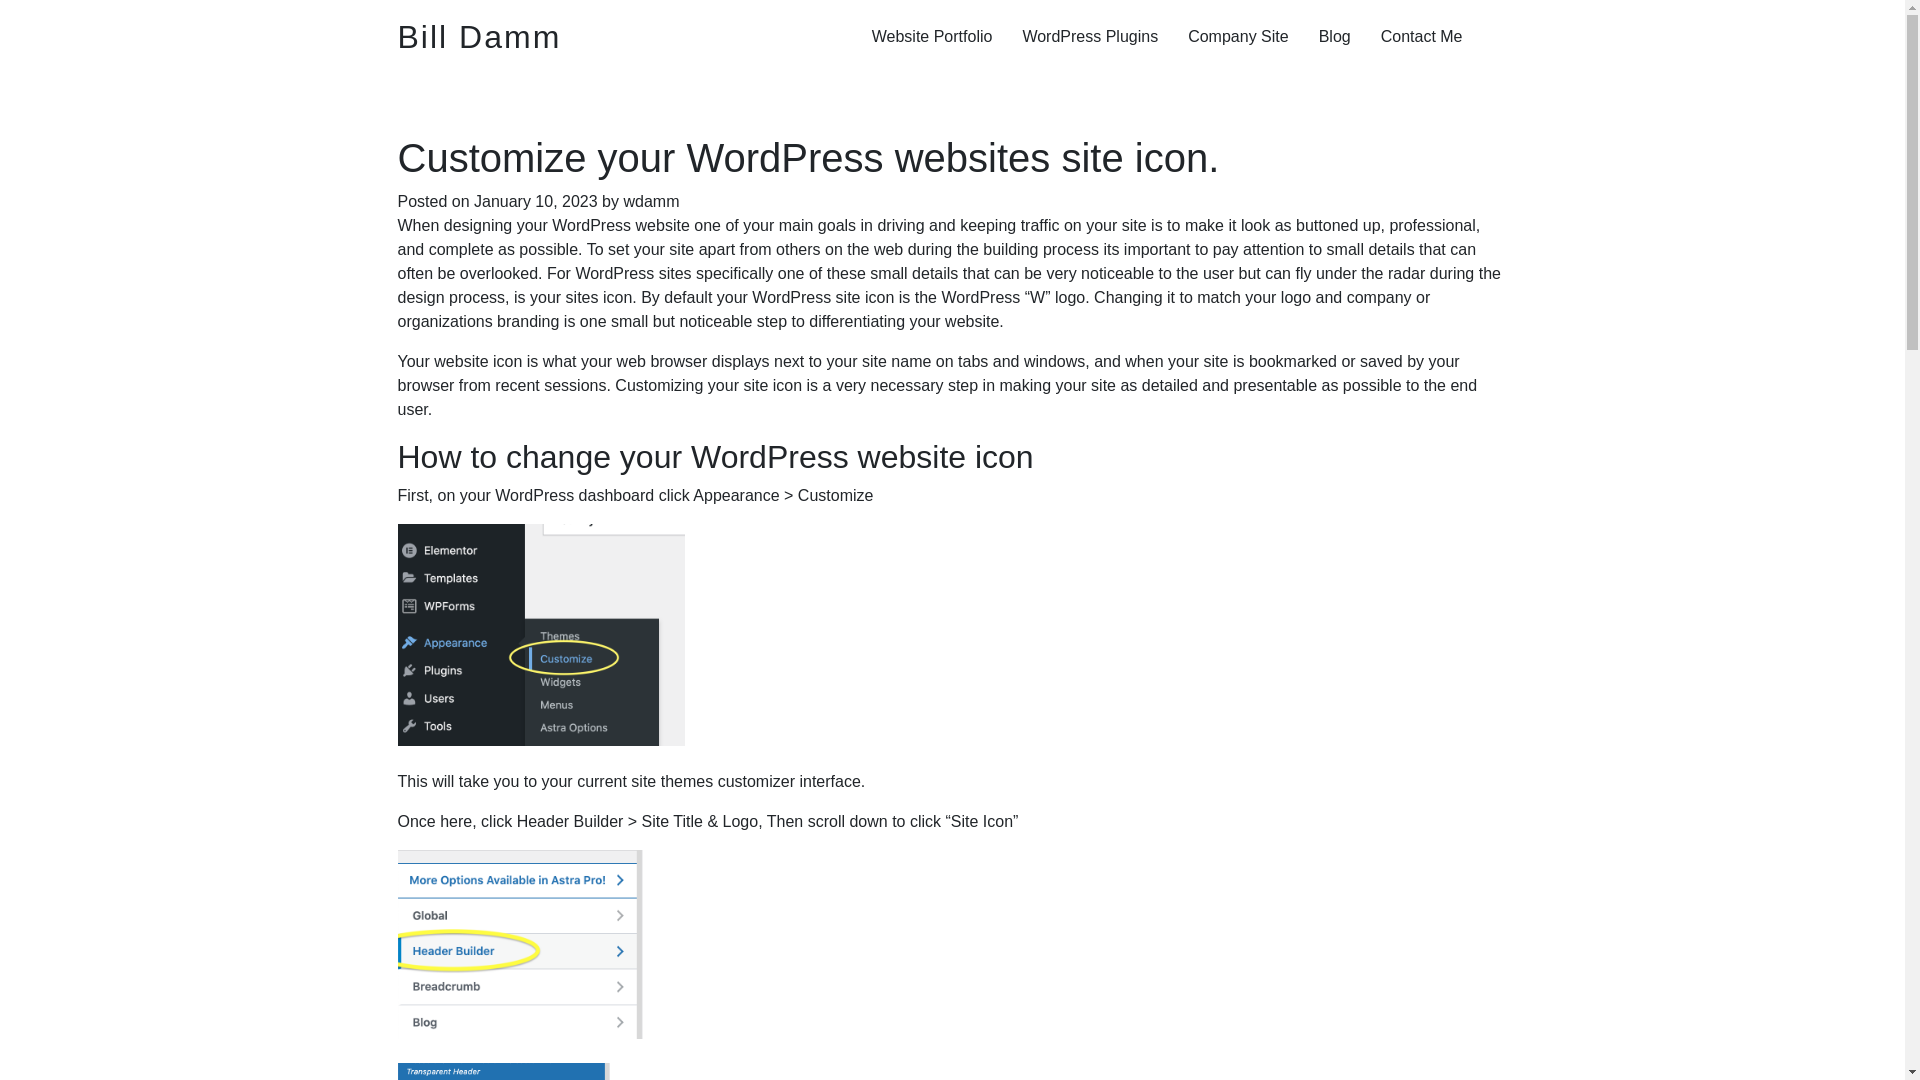 The height and width of the screenshot is (1080, 1920). Describe the element at coordinates (536, 201) in the screenshot. I see `January 10, 2023` at that location.